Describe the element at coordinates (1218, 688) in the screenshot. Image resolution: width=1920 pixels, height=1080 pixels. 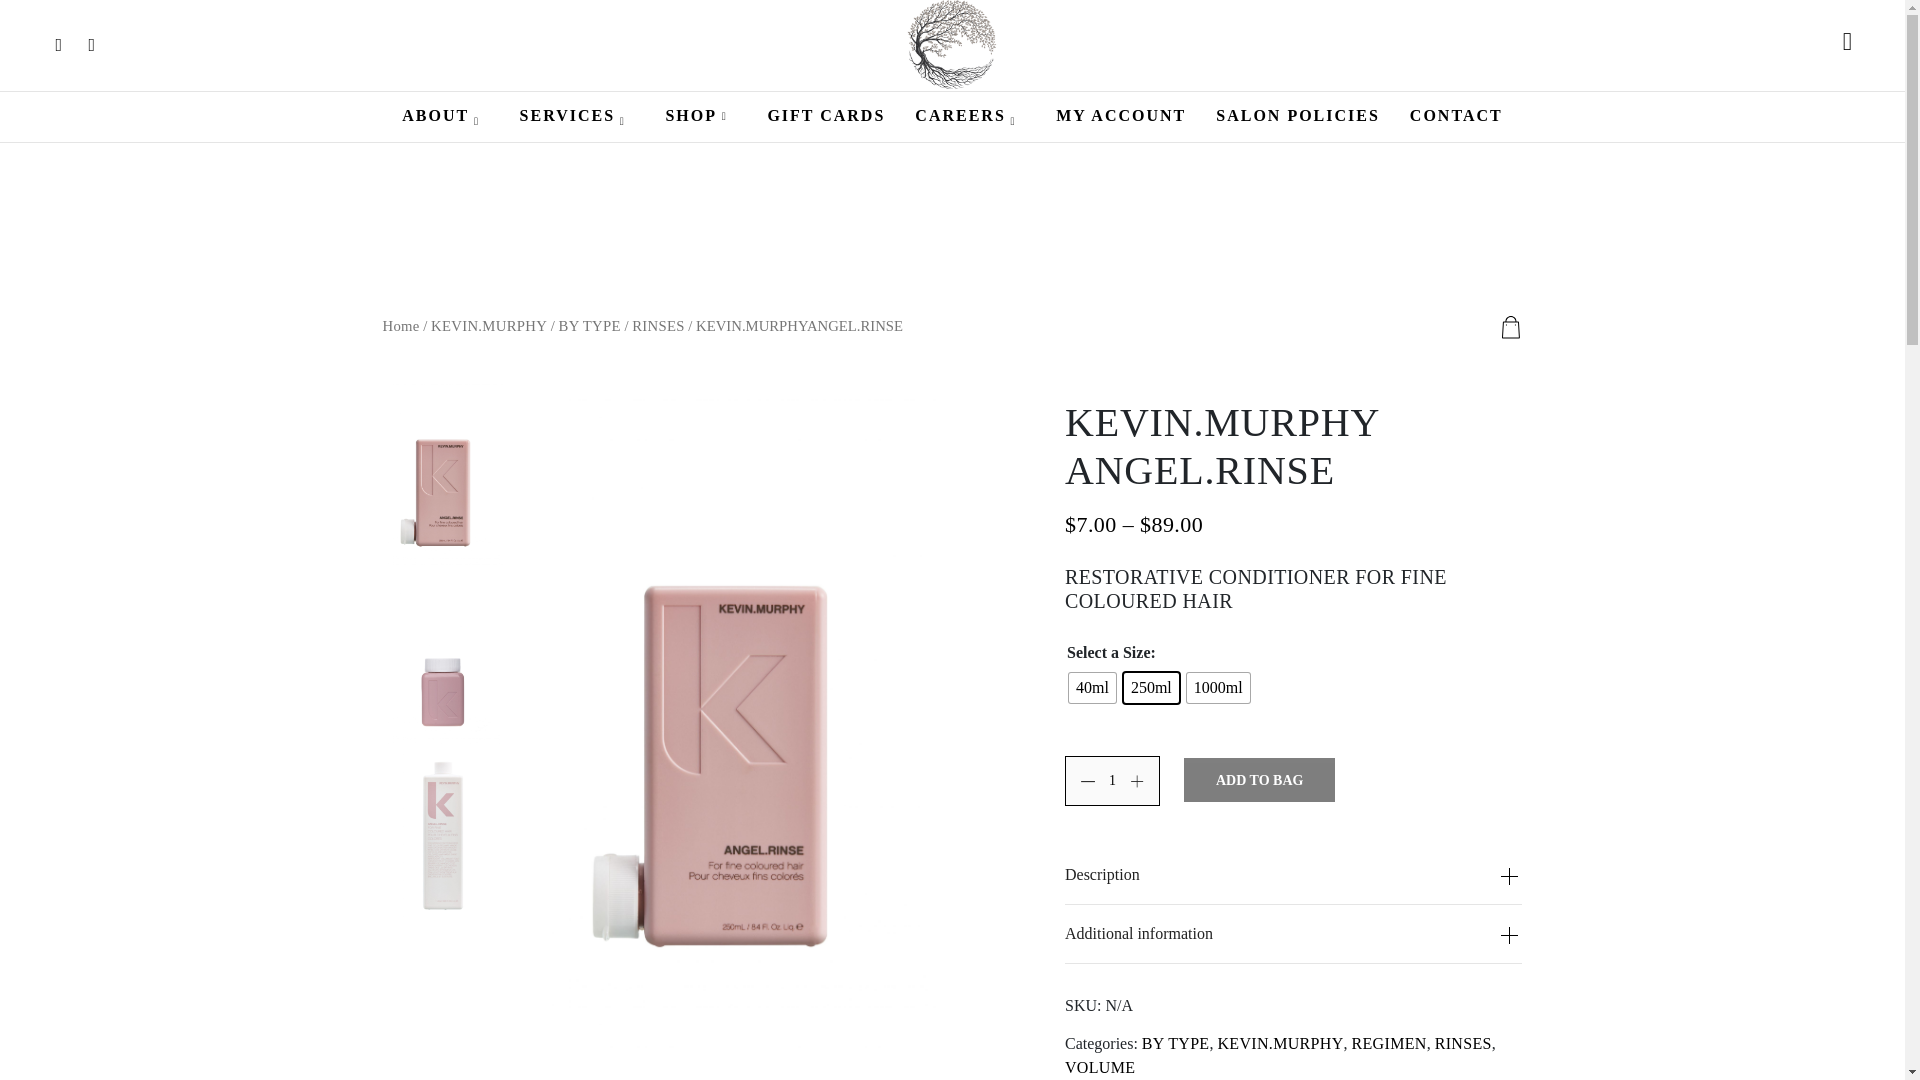
I see `1000ml` at that location.